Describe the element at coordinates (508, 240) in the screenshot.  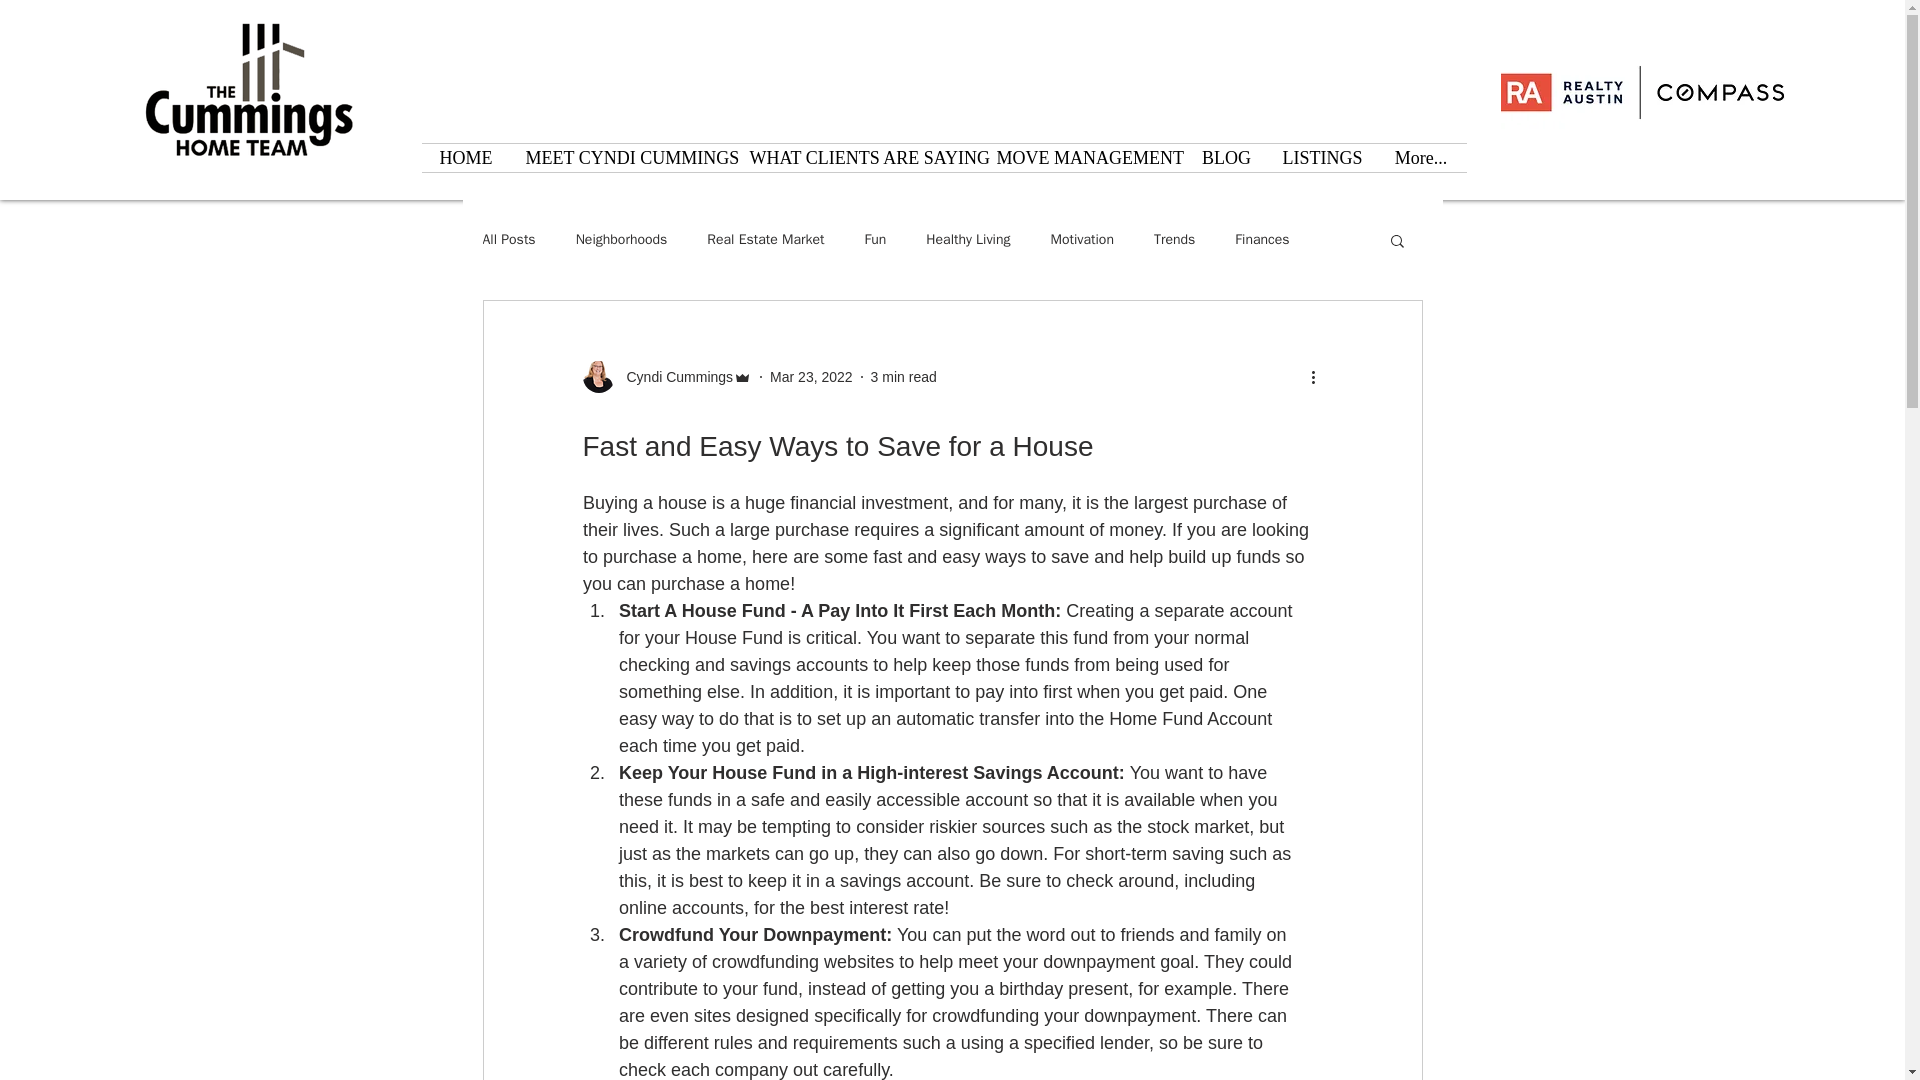
I see `All Posts` at that location.